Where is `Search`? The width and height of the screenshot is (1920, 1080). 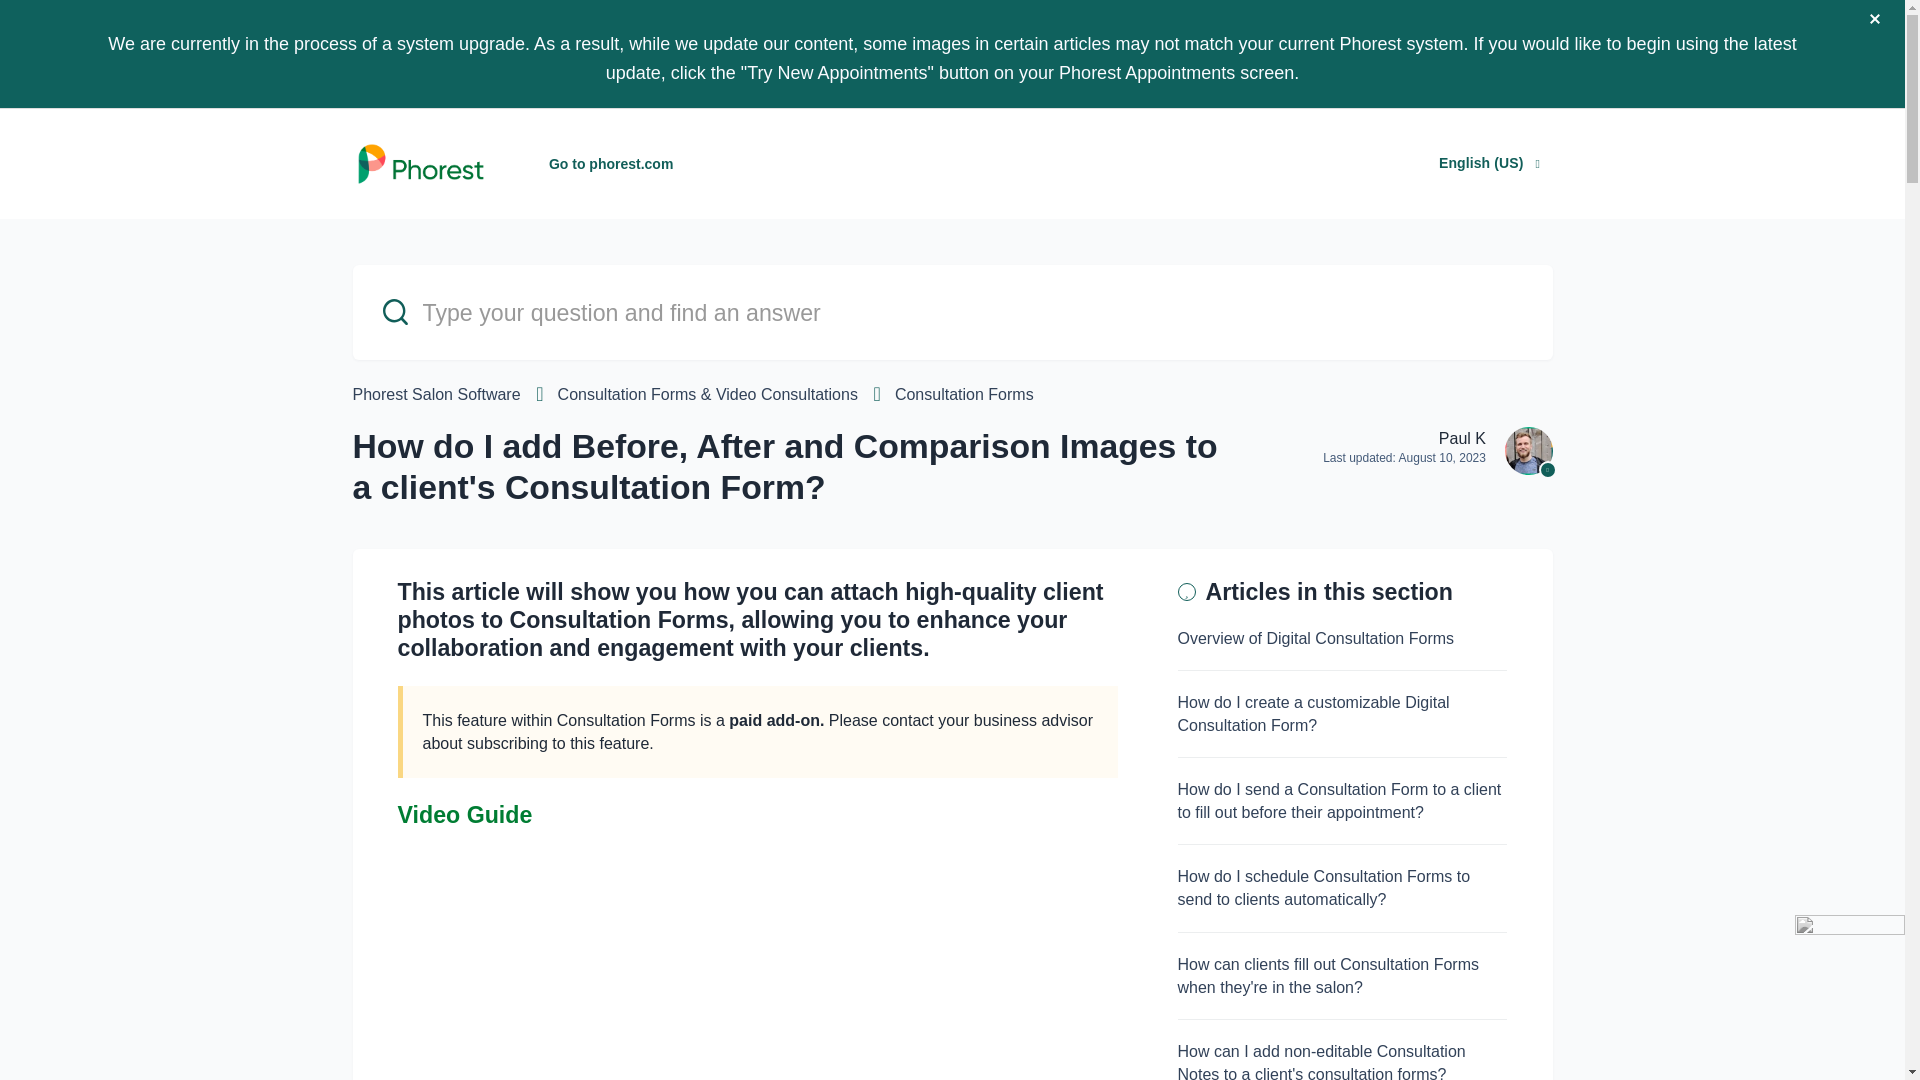
Search is located at coordinates (37, 18).